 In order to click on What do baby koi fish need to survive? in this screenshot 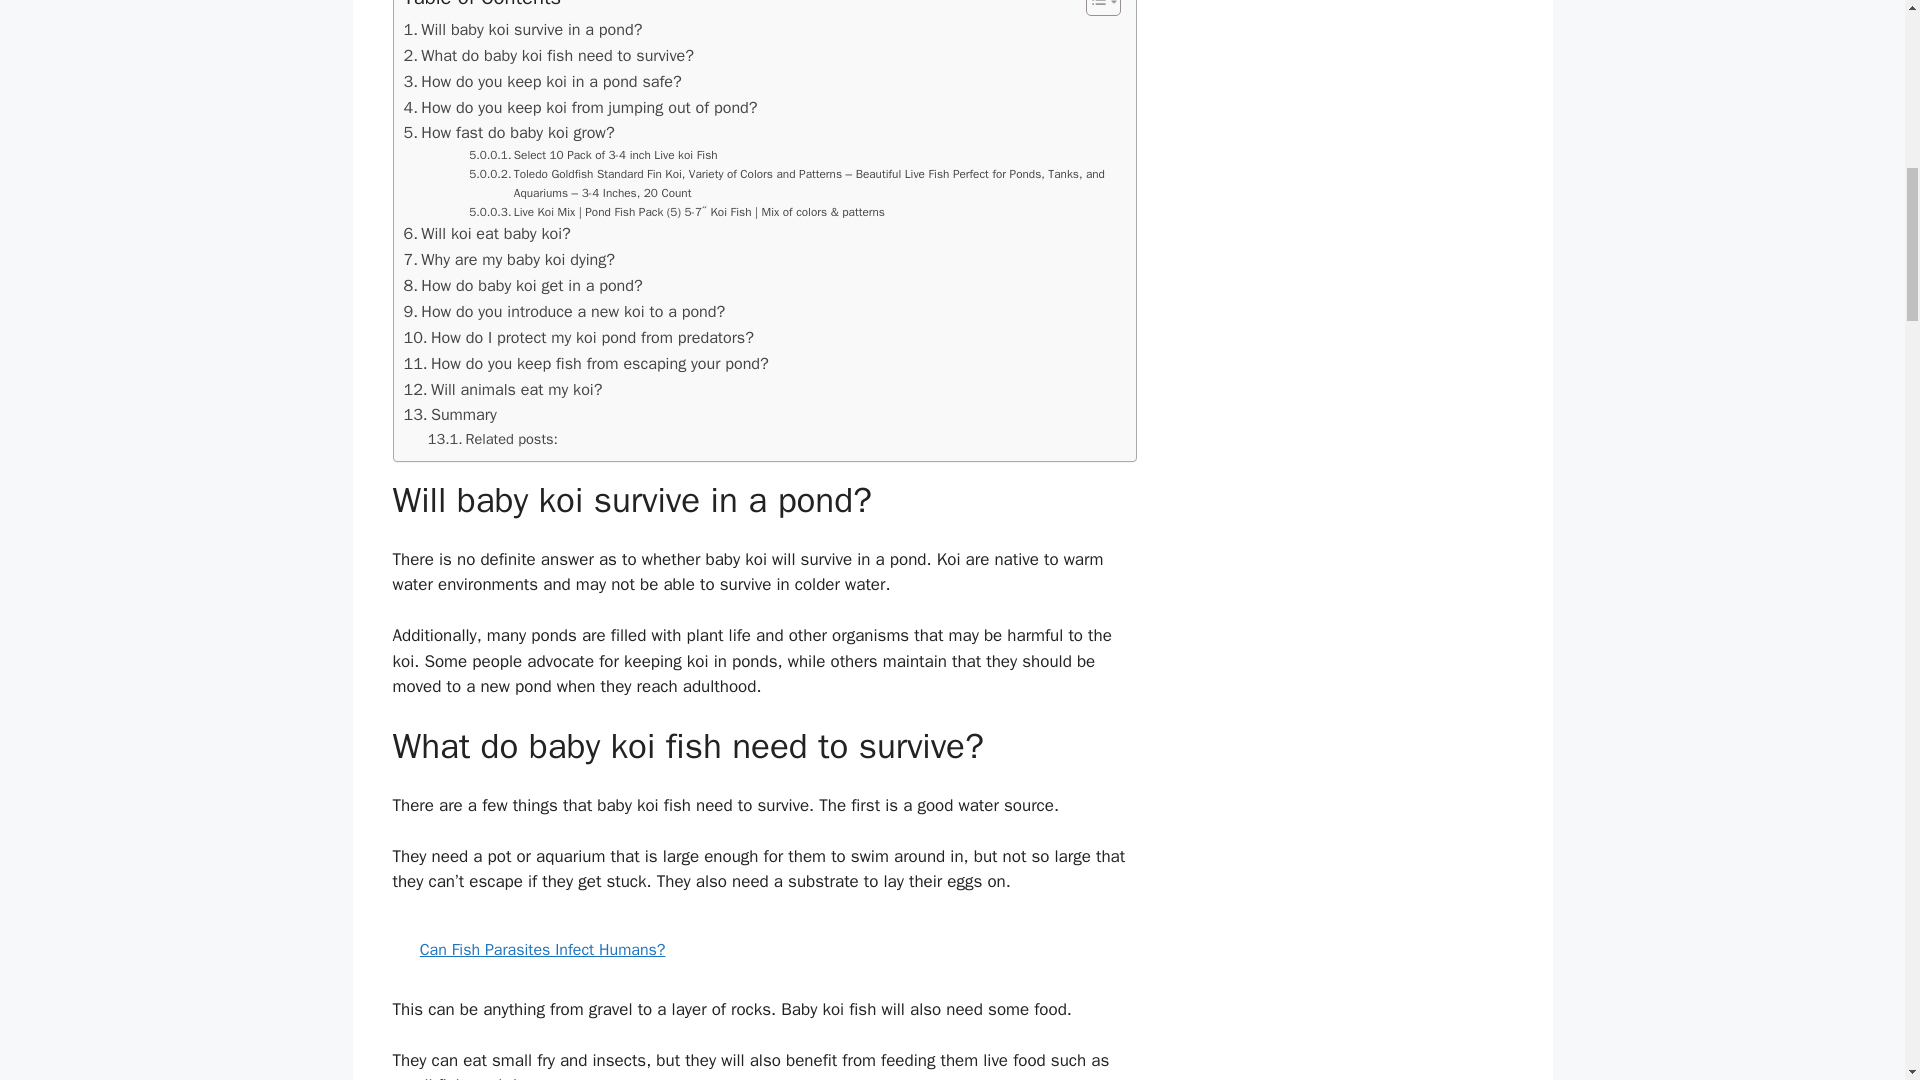, I will do `click(548, 56)`.